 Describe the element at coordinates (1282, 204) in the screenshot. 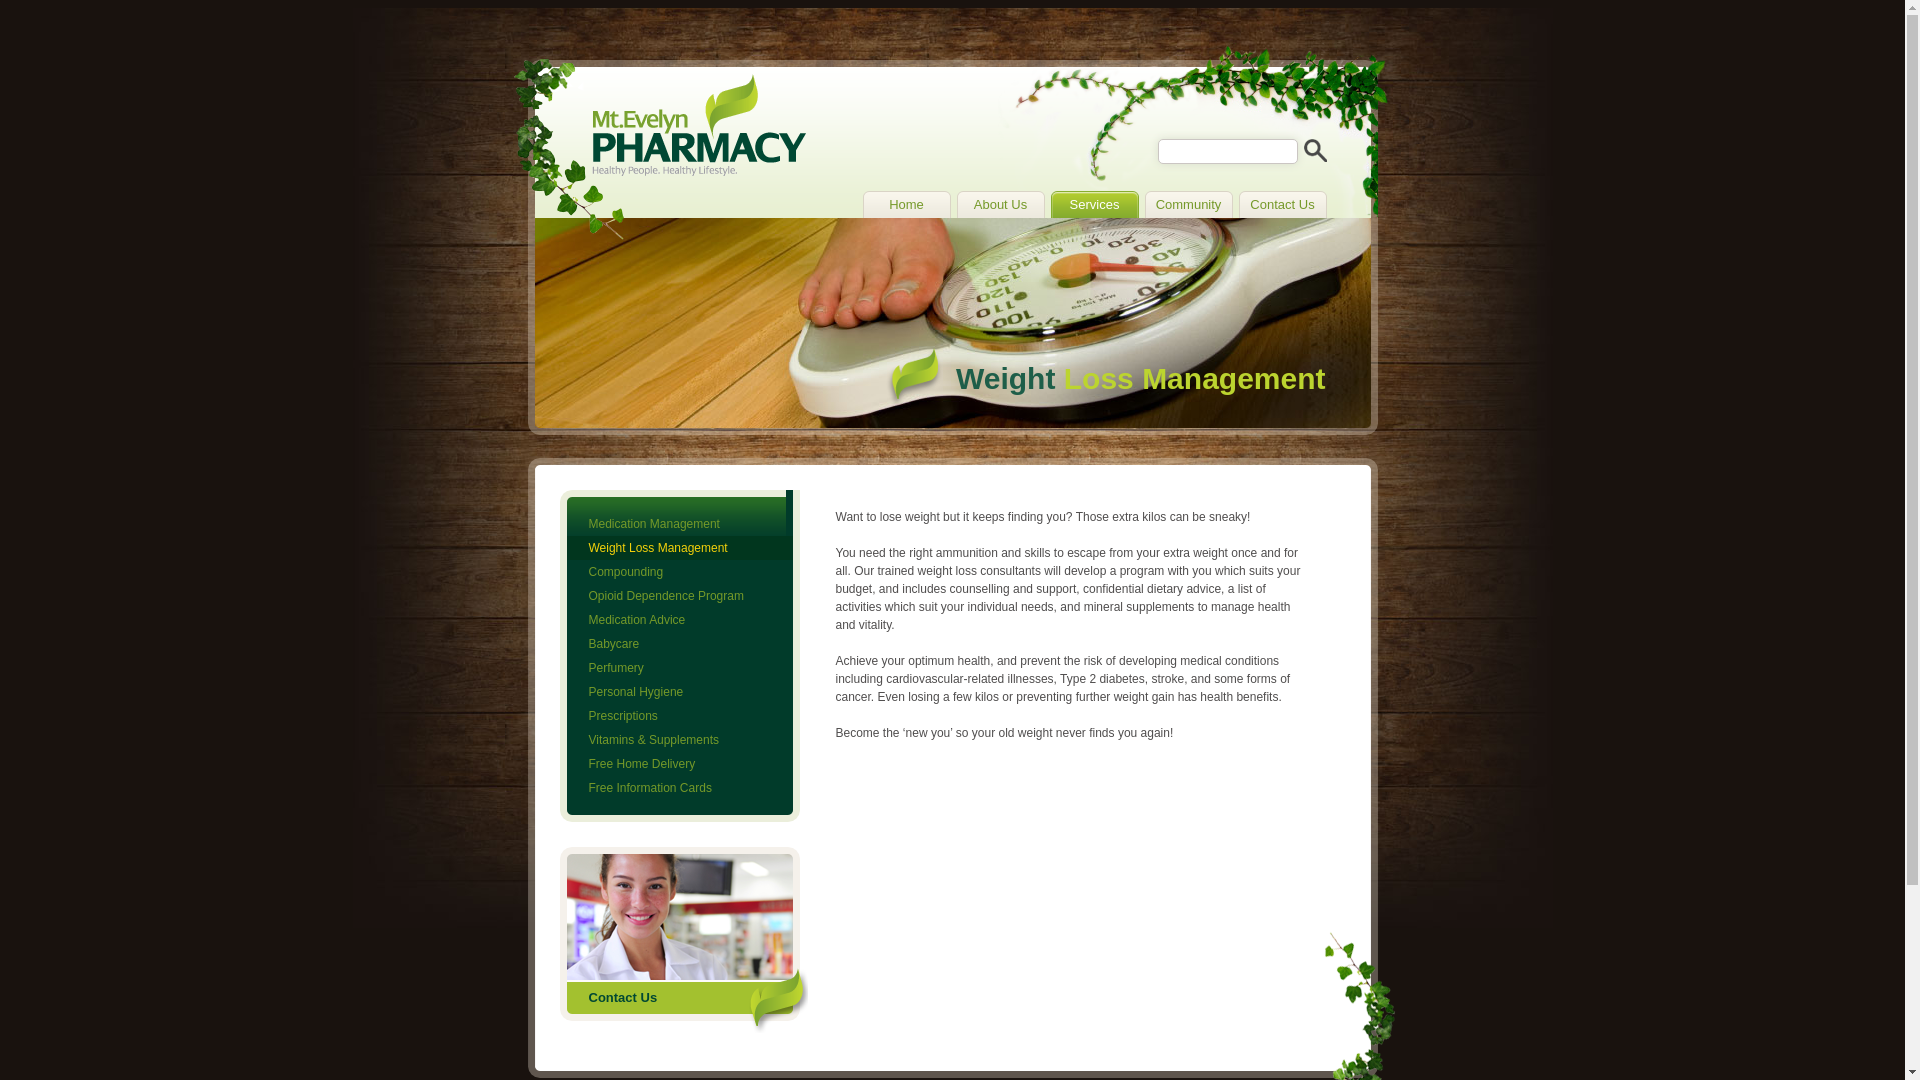

I see `Contact Us` at that location.